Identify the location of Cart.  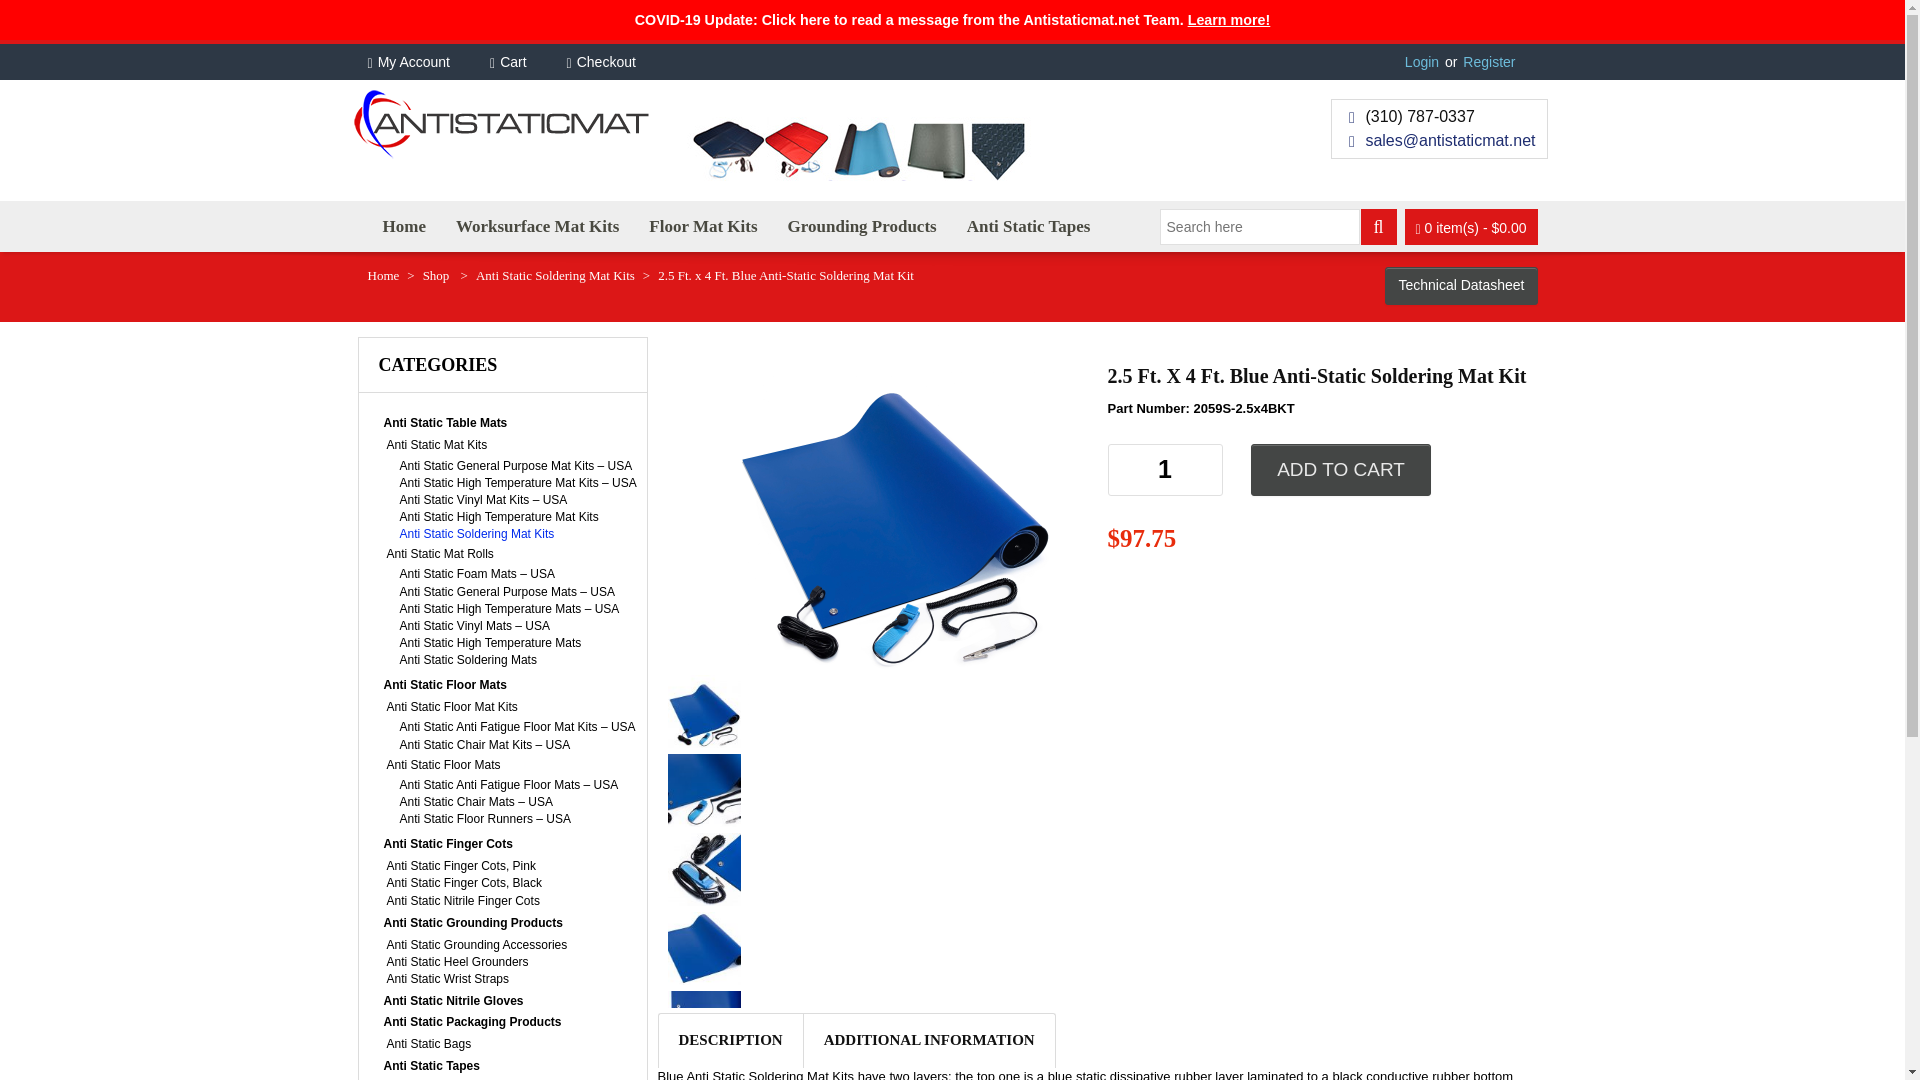
(528, 62).